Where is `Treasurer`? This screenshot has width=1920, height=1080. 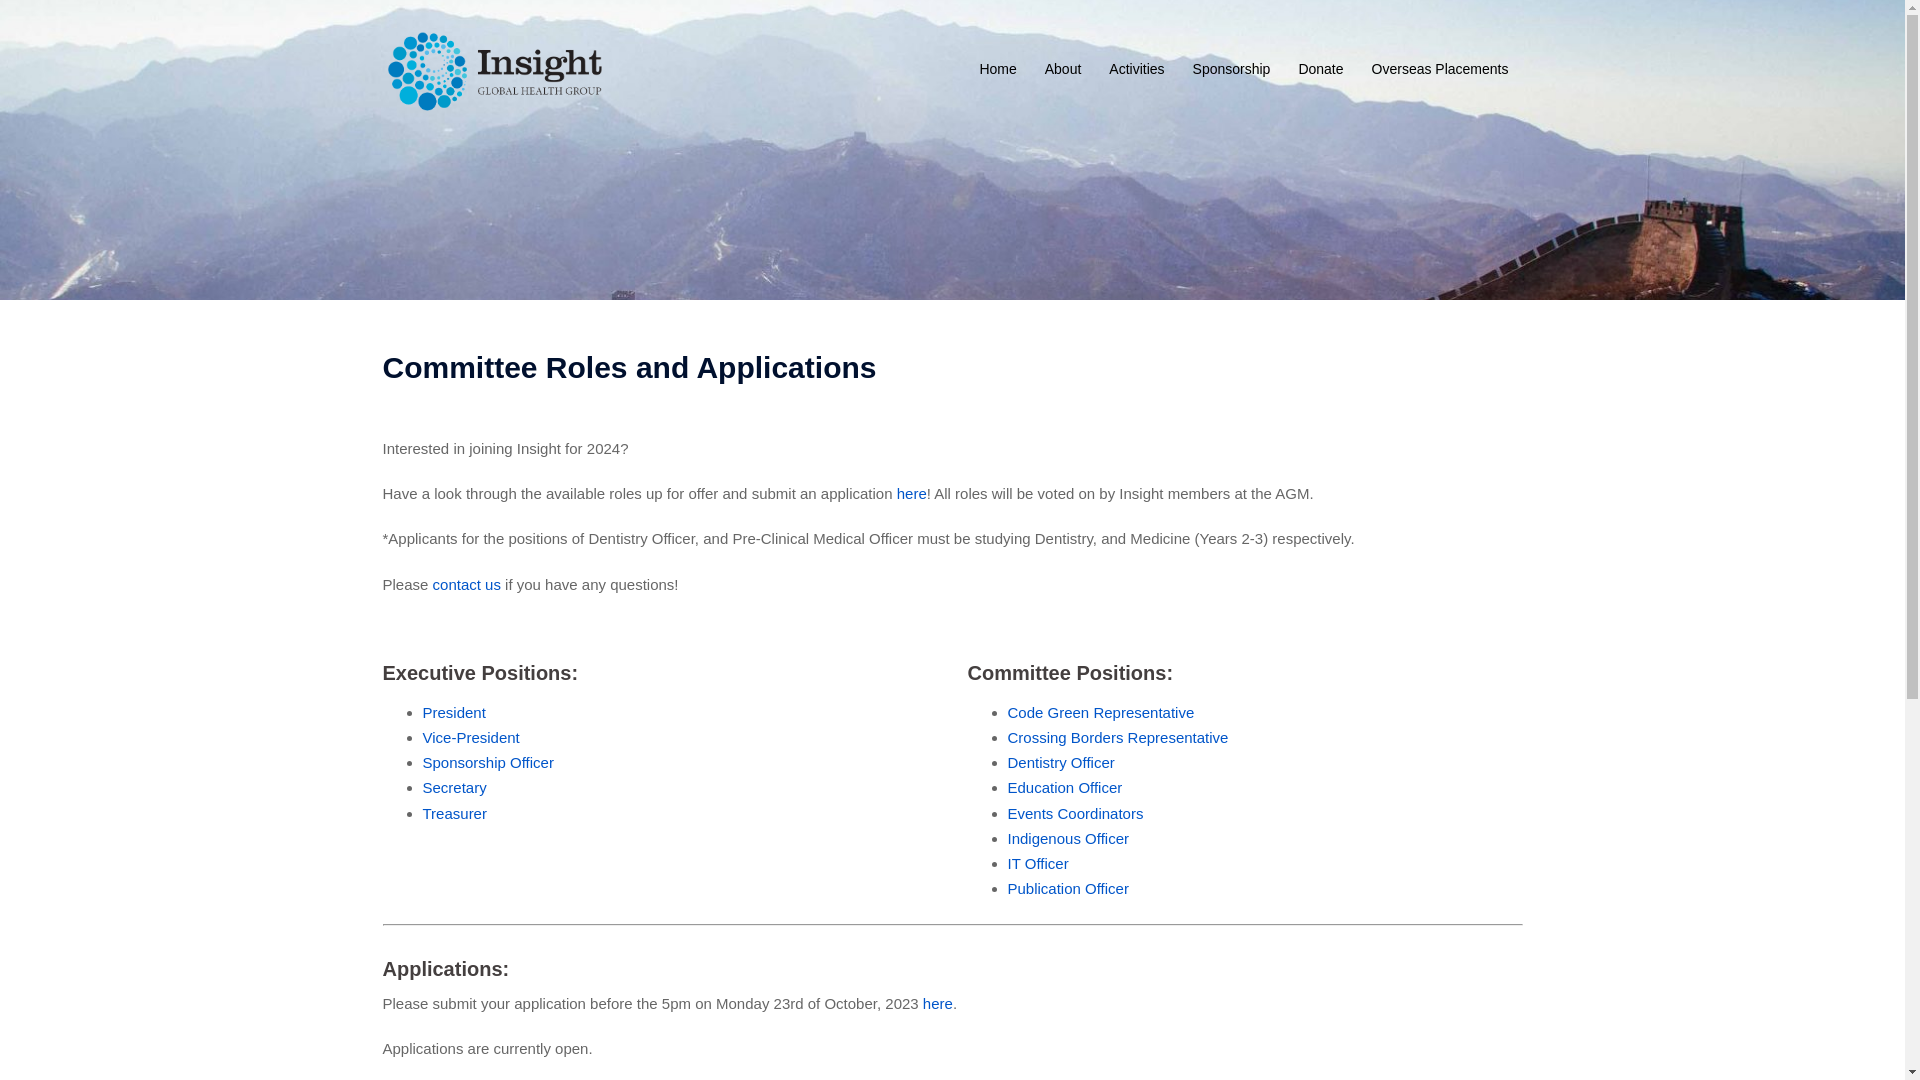
Treasurer is located at coordinates (454, 812).